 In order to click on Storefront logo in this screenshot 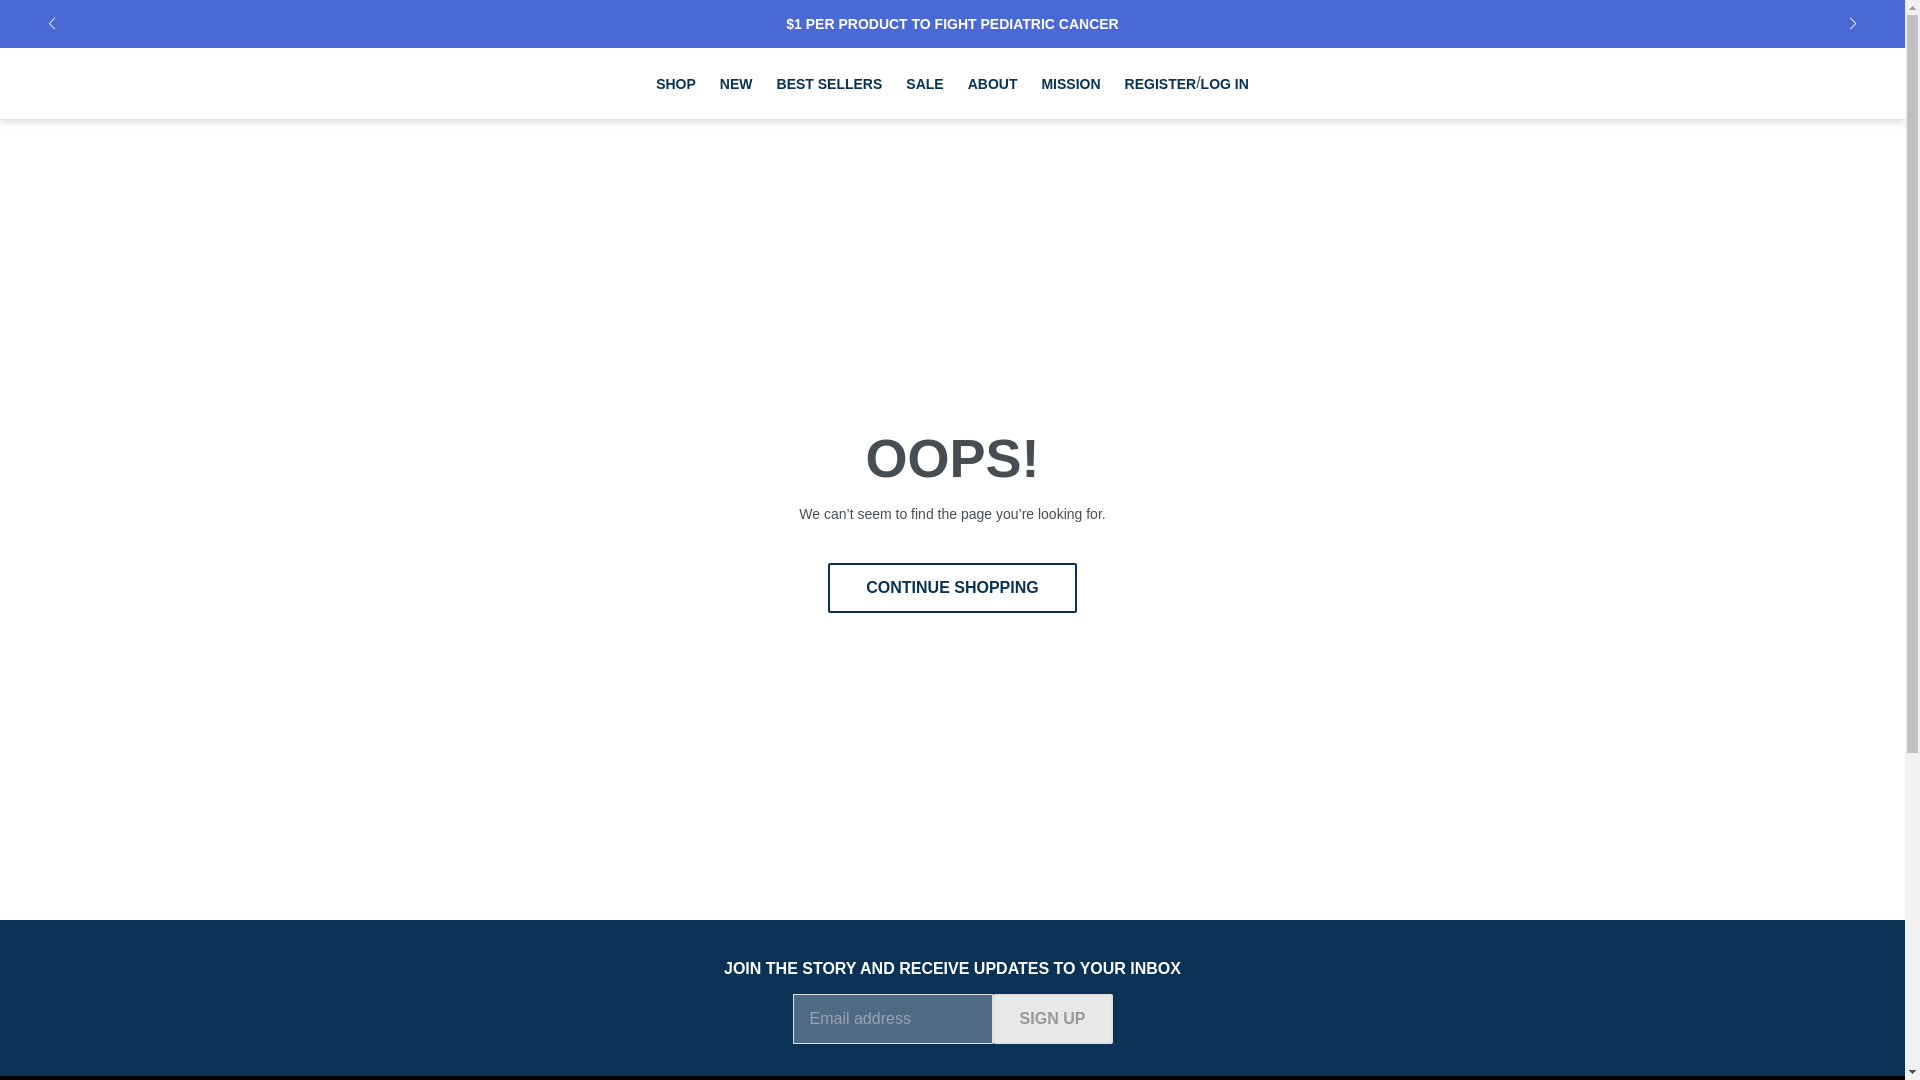, I will do `click(192, 84)`.